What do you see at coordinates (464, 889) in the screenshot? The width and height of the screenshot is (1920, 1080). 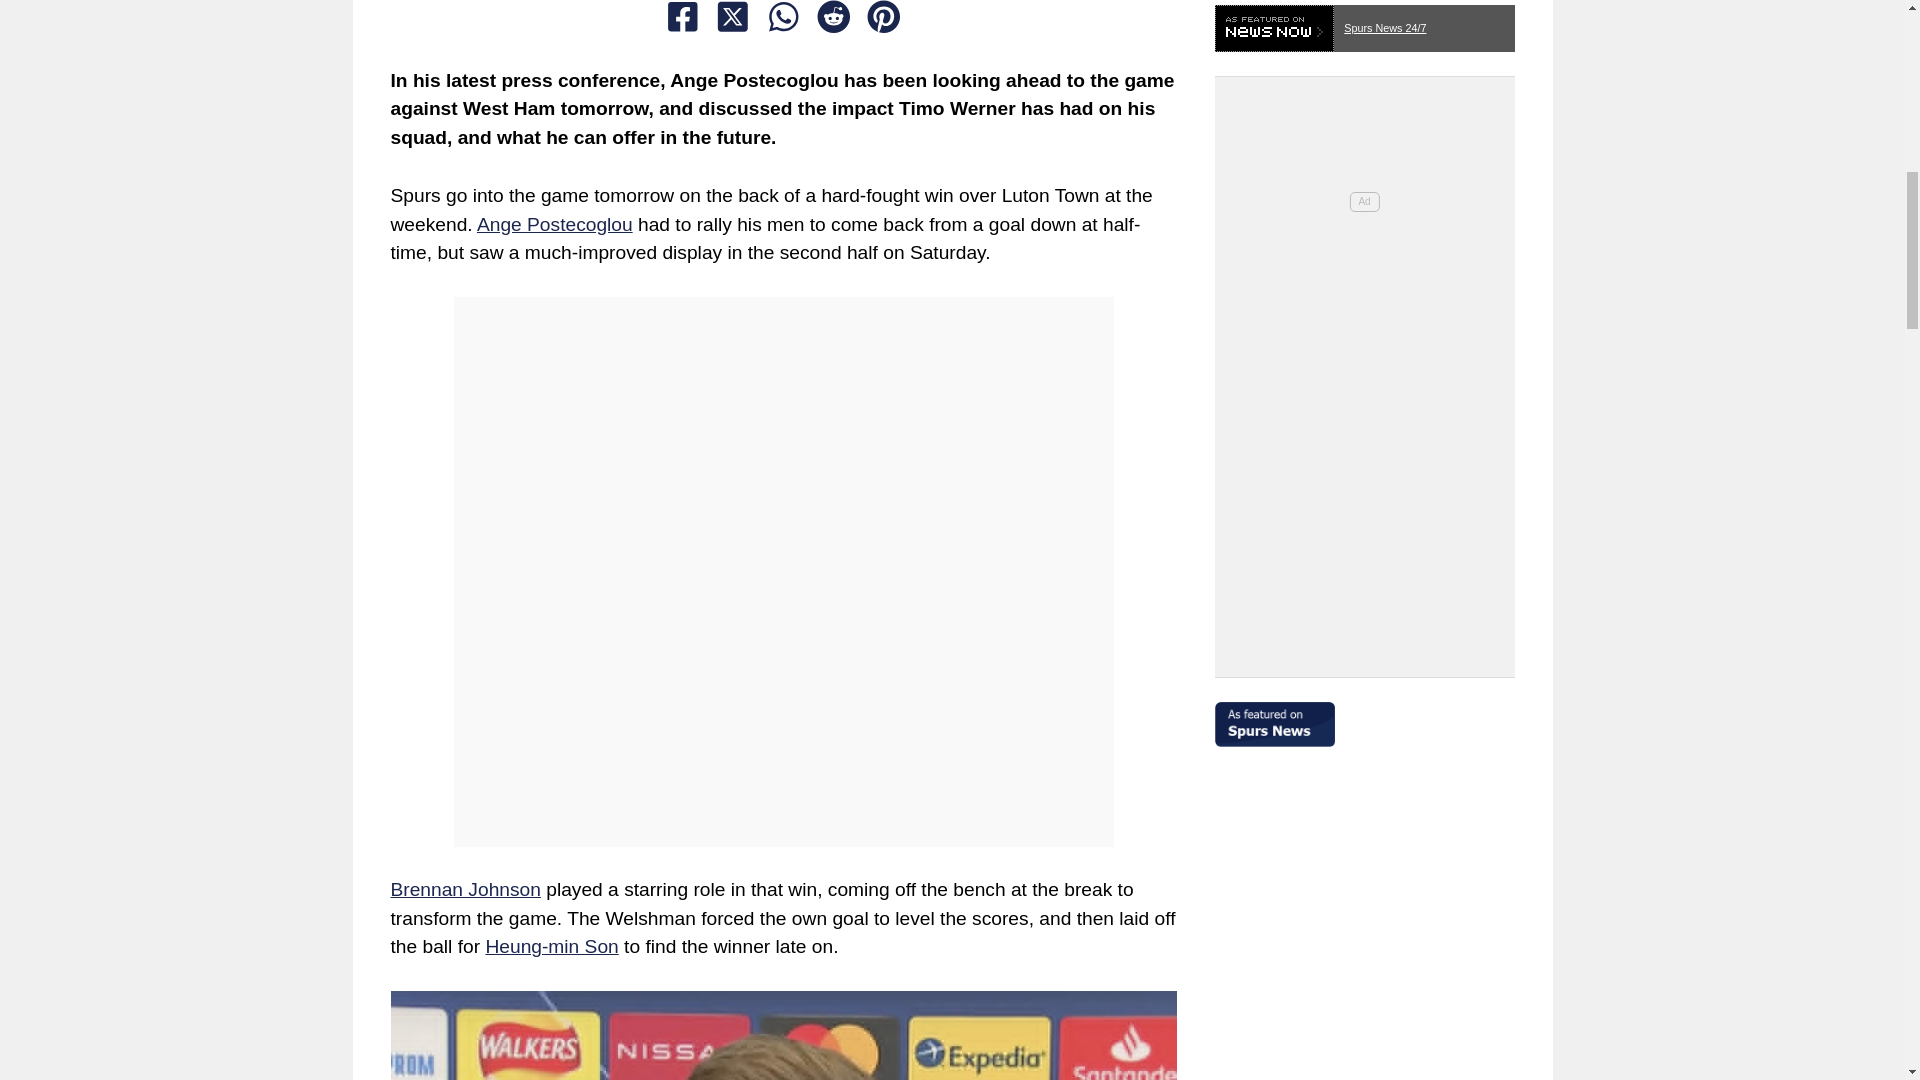 I see `Brennan Johnson` at bounding box center [464, 889].